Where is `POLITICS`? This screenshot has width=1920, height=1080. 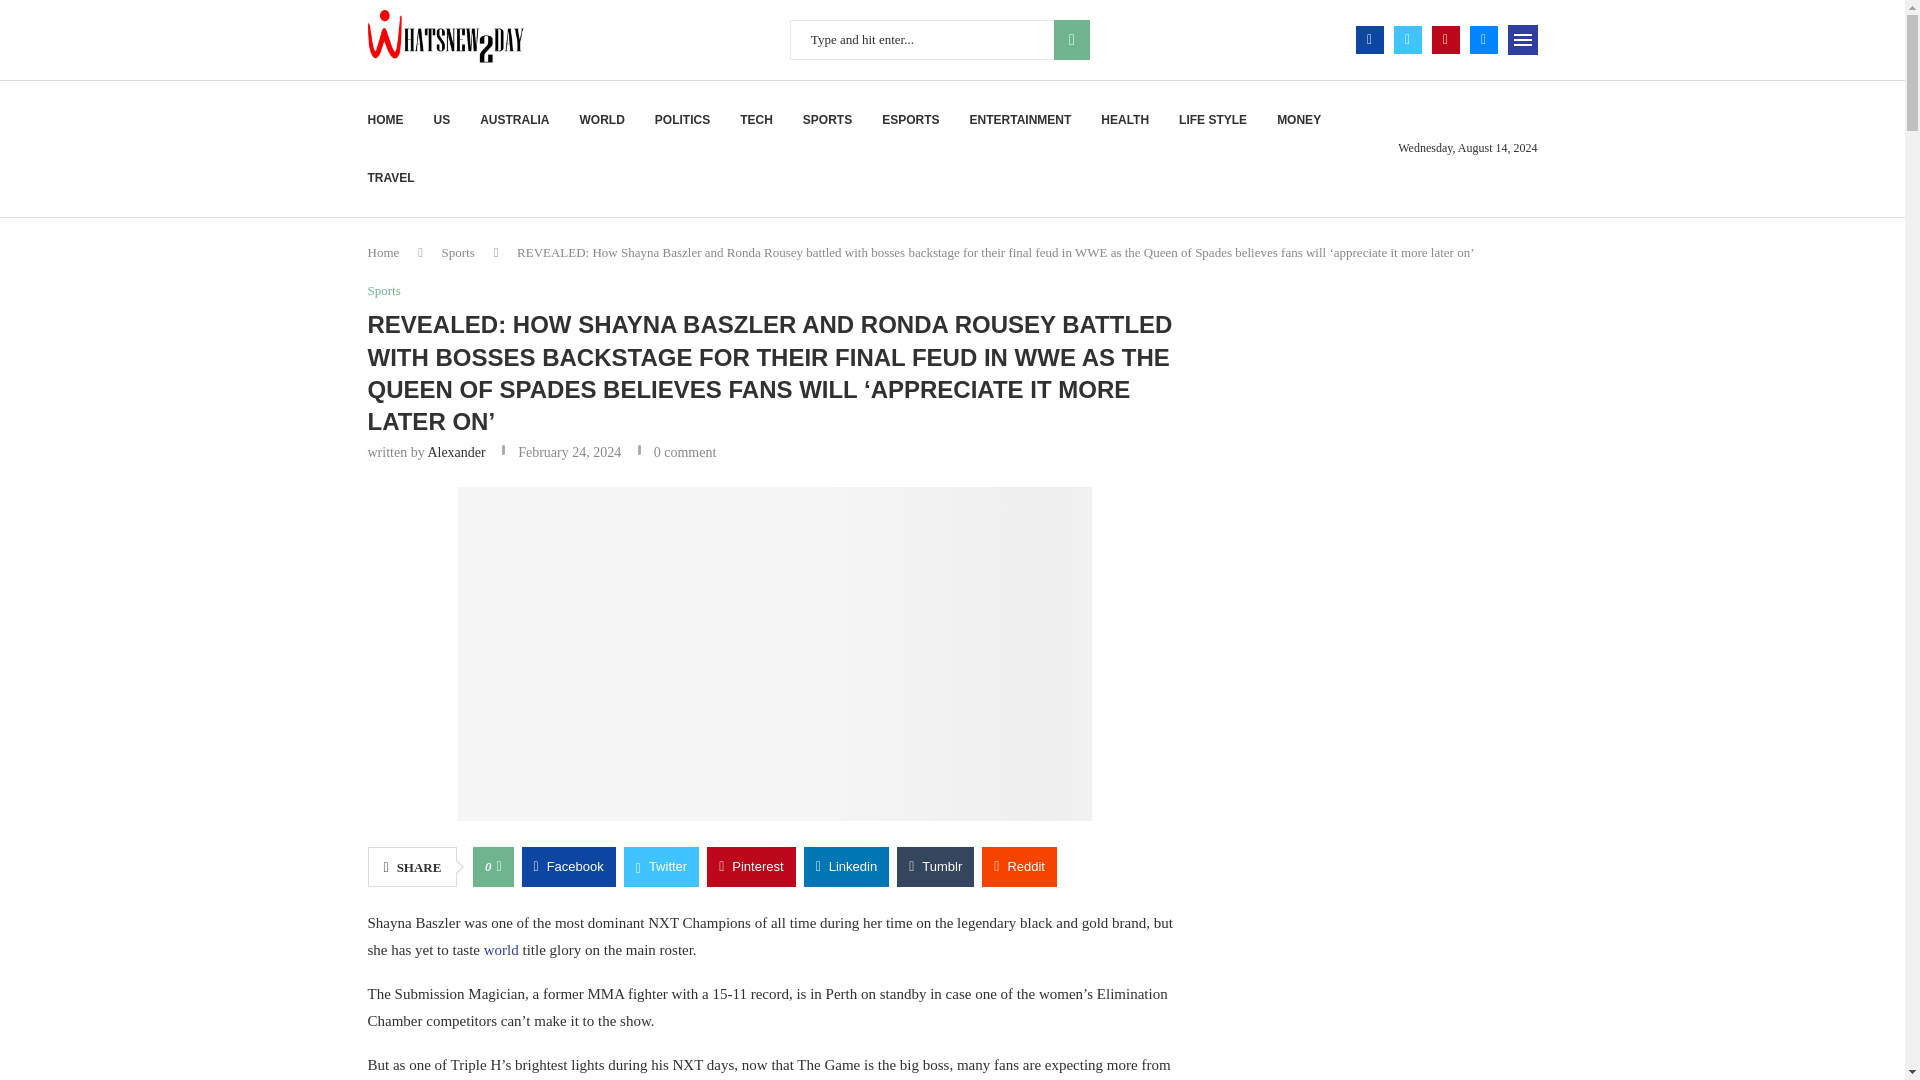
POLITICS is located at coordinates (682, 120).